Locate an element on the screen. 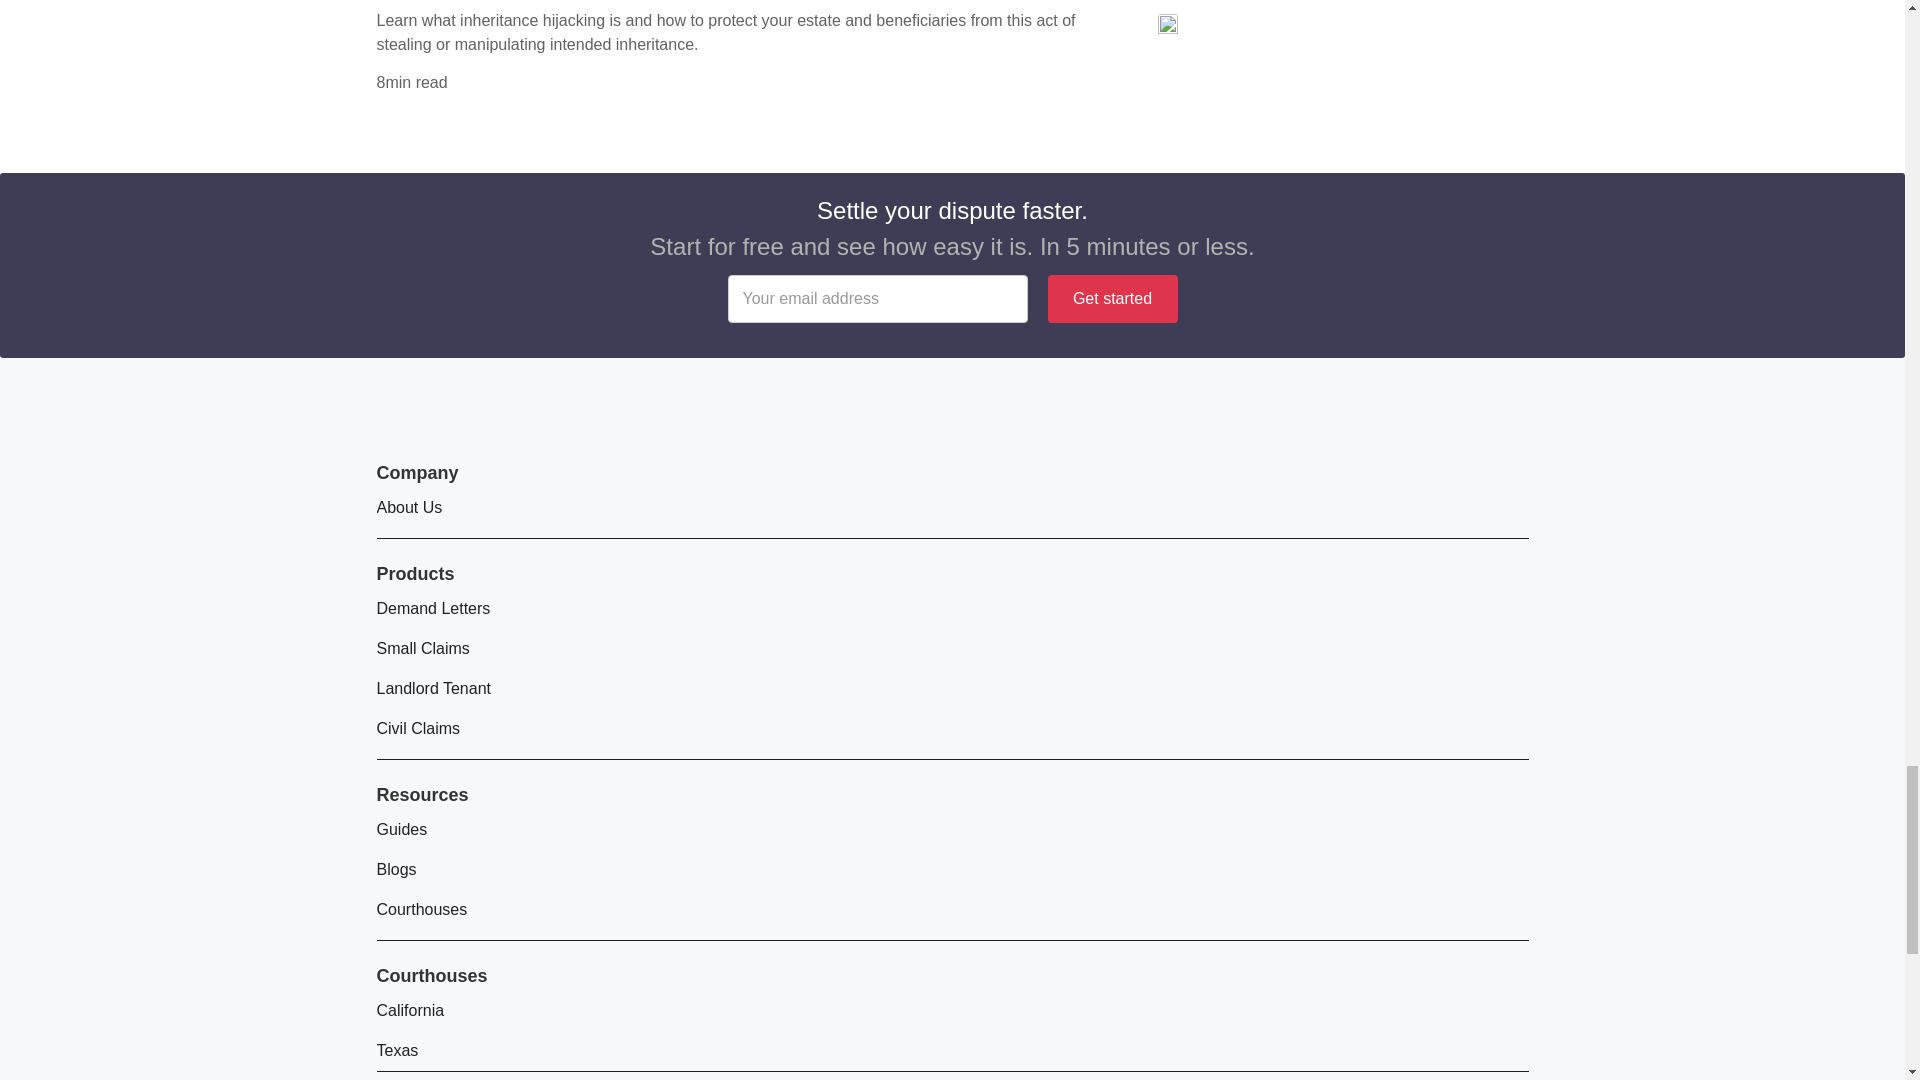 The height and width of the screenshot is (1080, 1920). Small Claims is located at coordinates (422, 648).